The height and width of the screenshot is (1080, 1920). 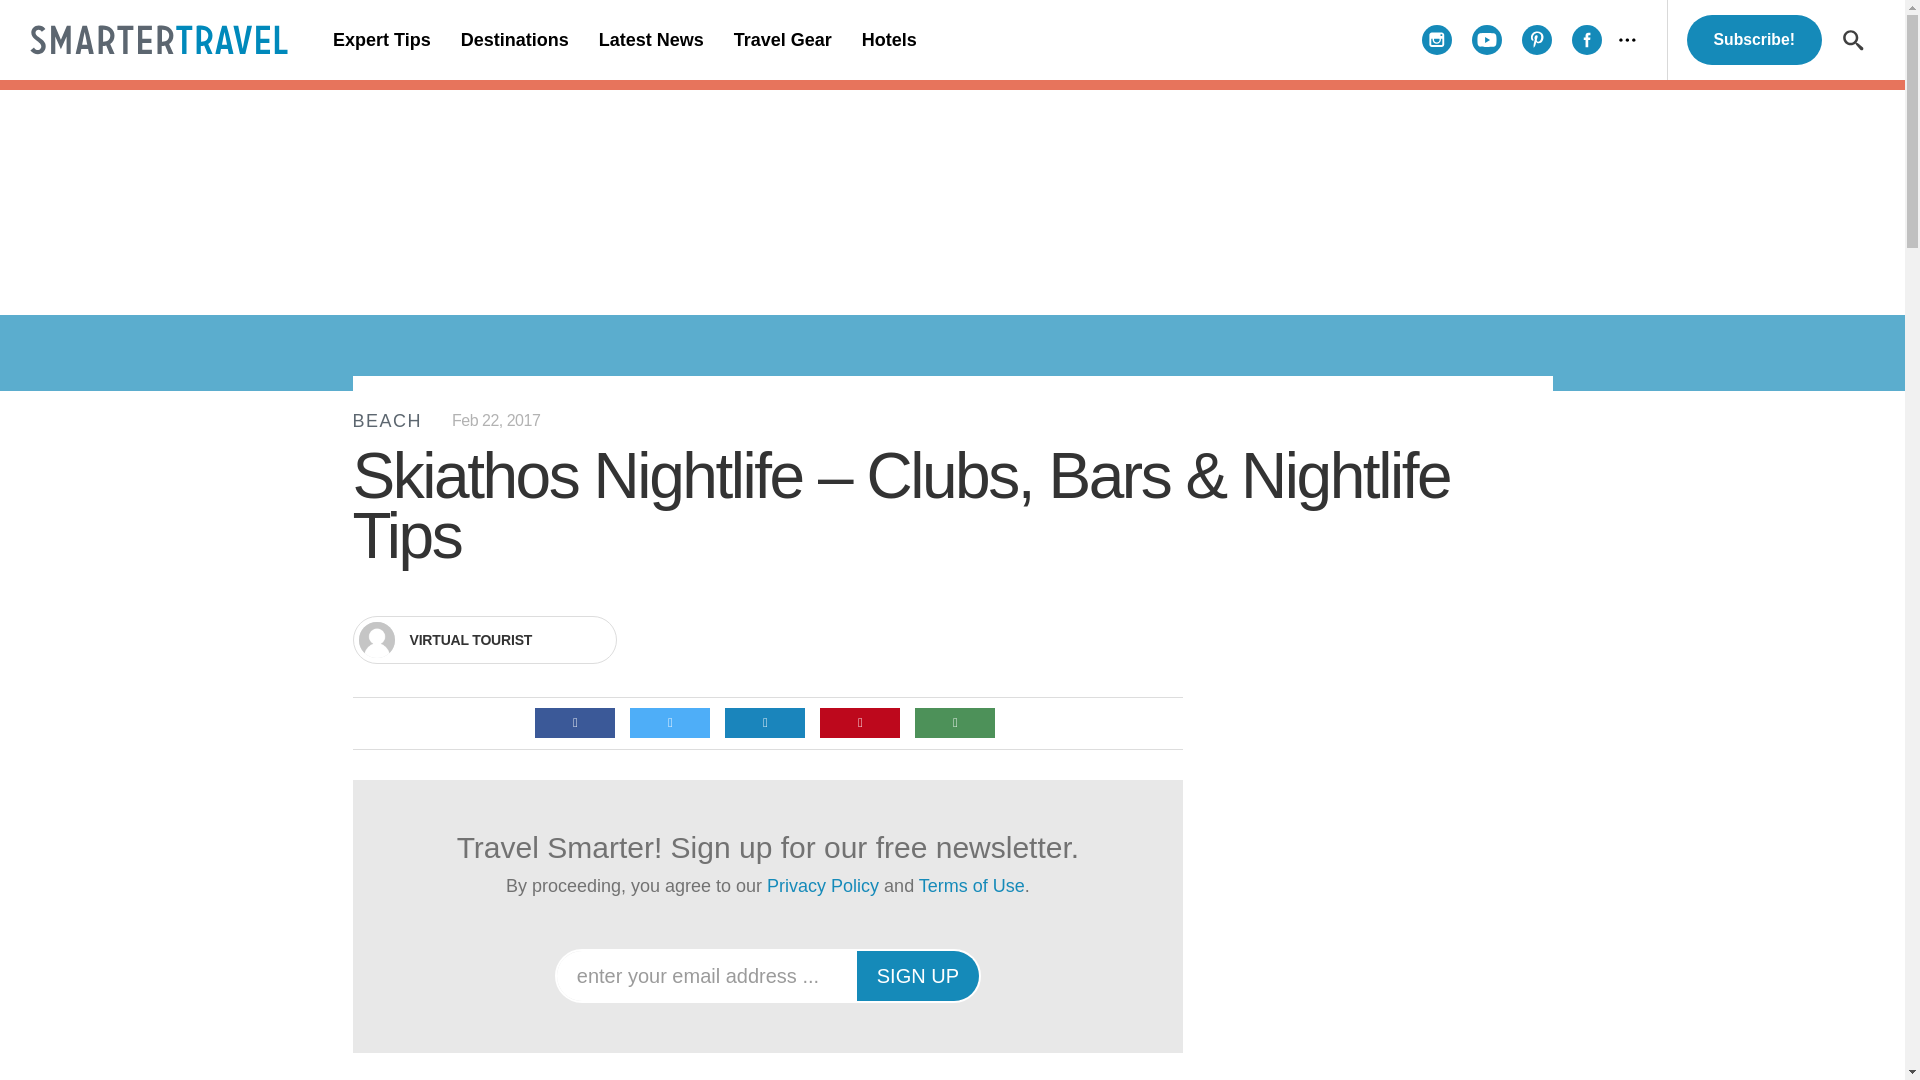 I want to click on Hotels, so click(x=888, y=40).